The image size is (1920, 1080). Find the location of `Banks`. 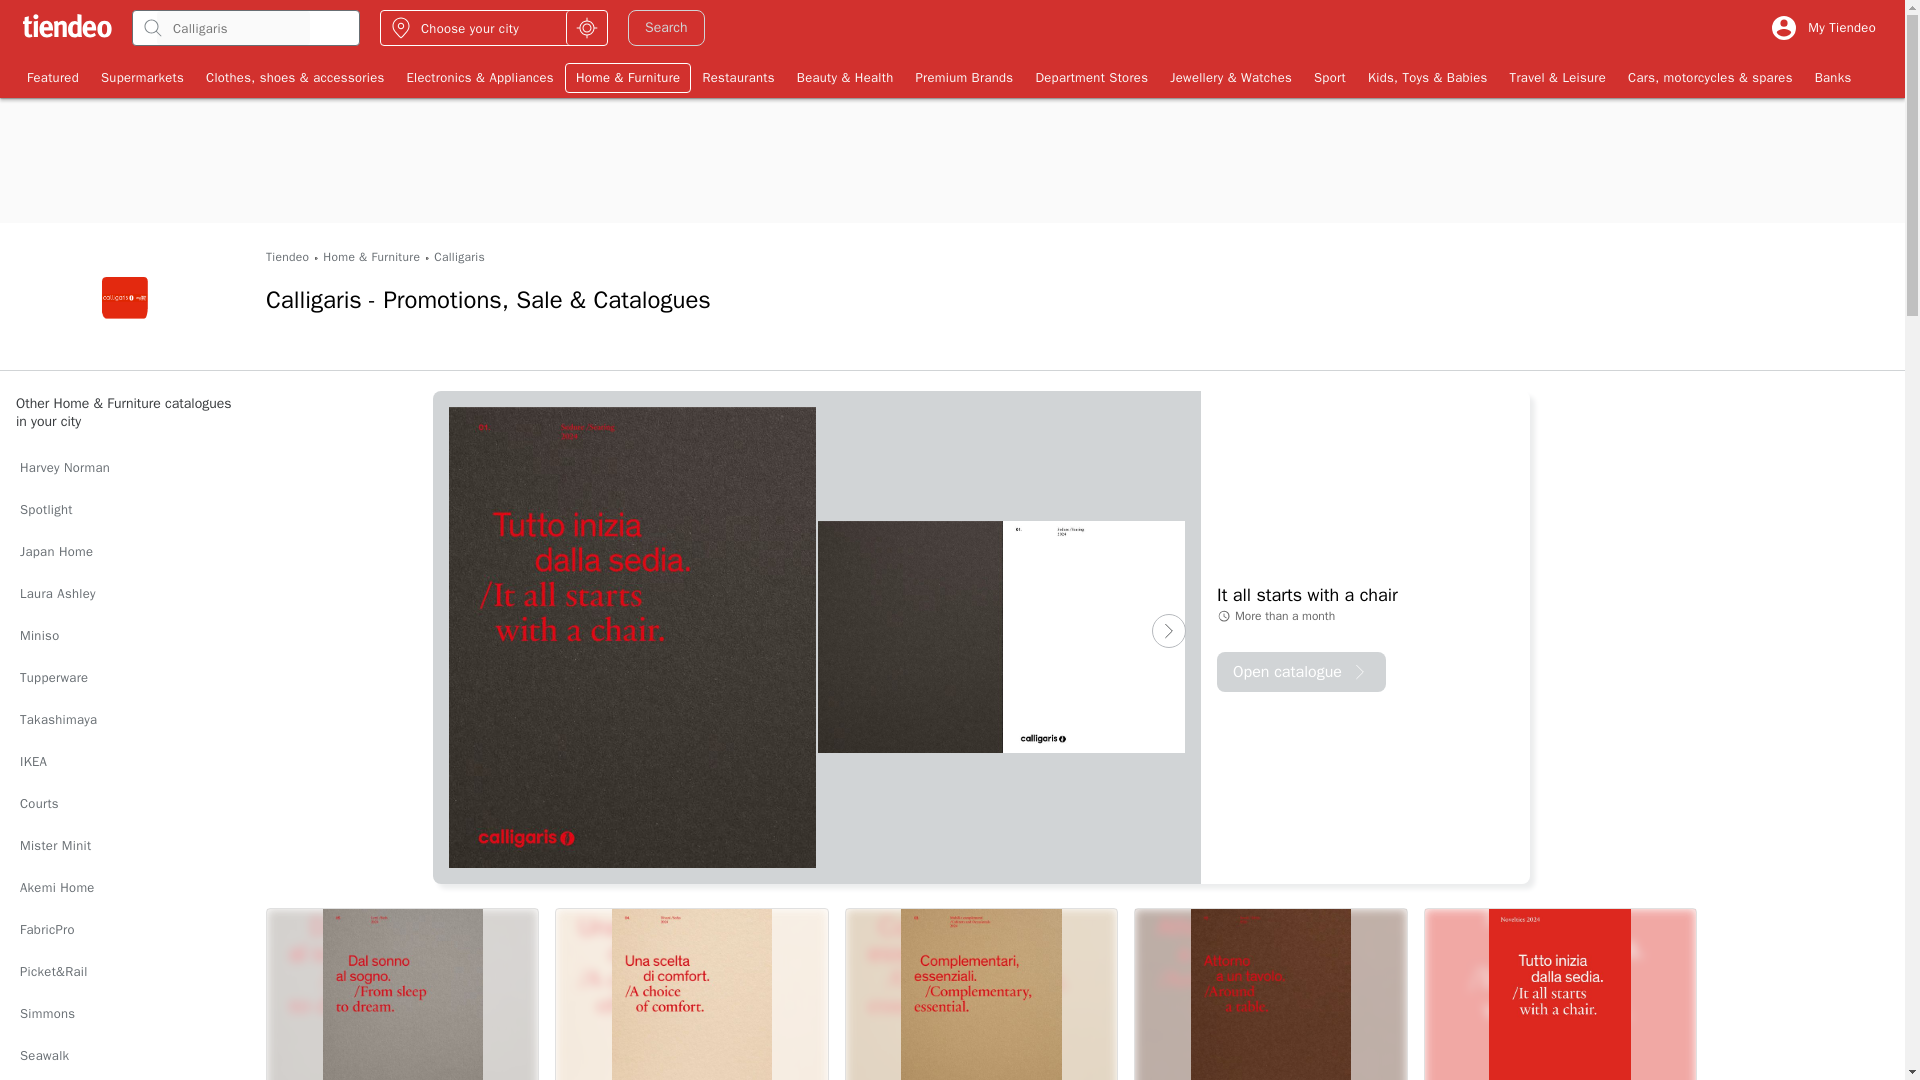

Banks is located at coordinates (1833, 77).